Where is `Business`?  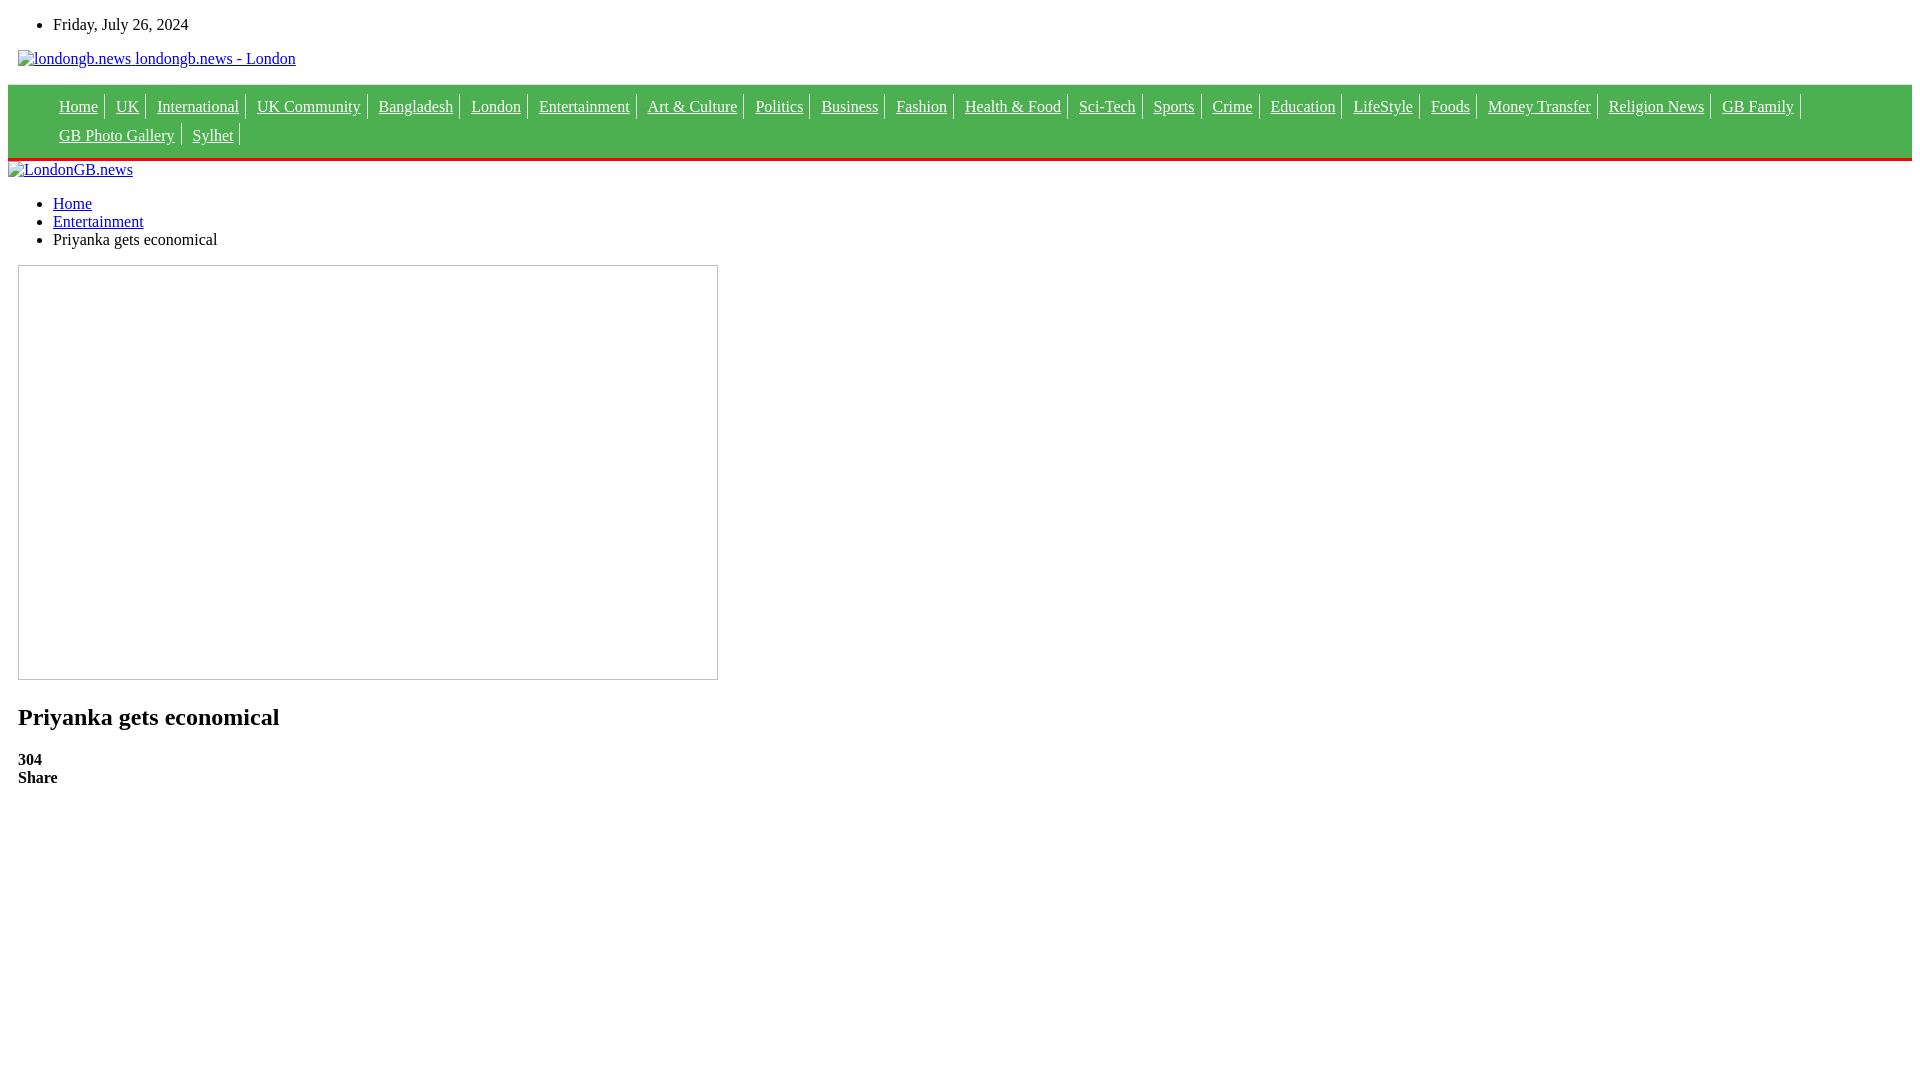 Business is located at coordinates (848, 106).